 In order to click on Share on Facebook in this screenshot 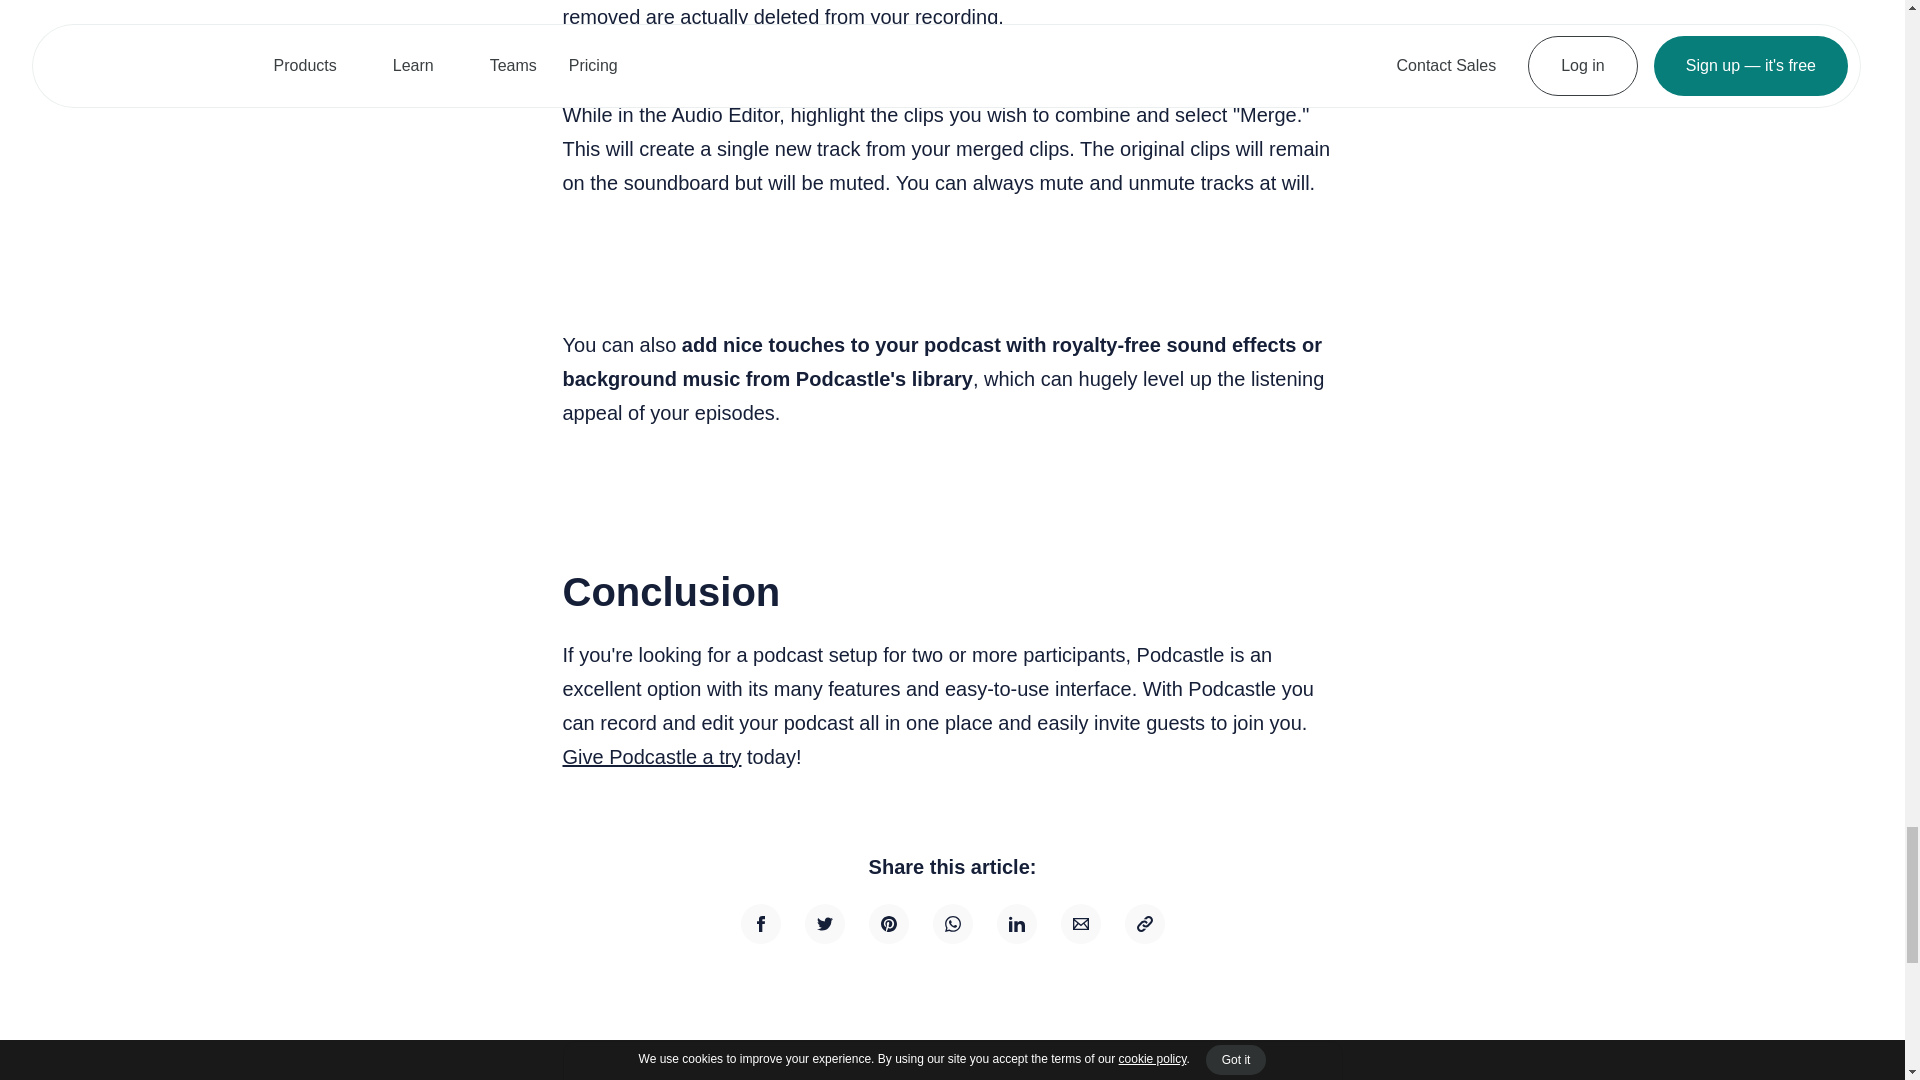, I will do `click(759, 923)`.